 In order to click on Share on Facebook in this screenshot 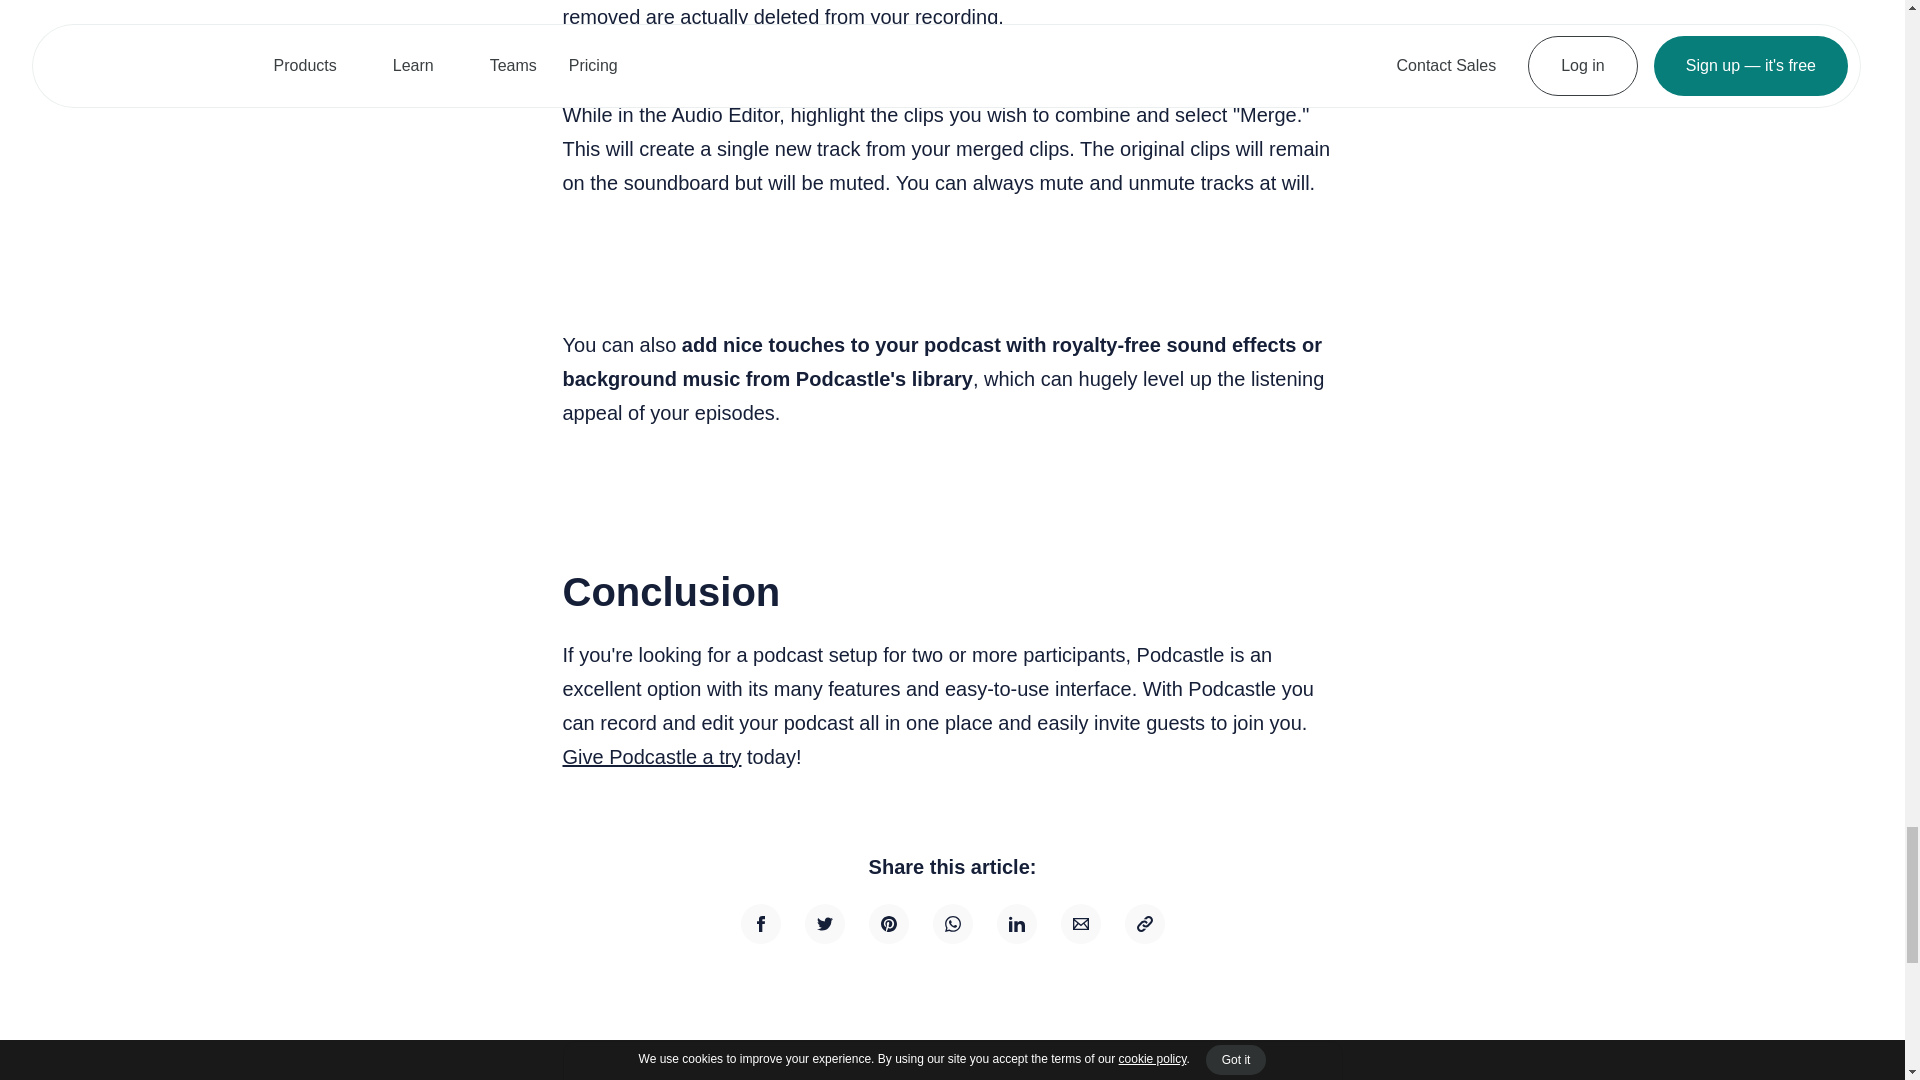, I will do `click(759, 923)`.